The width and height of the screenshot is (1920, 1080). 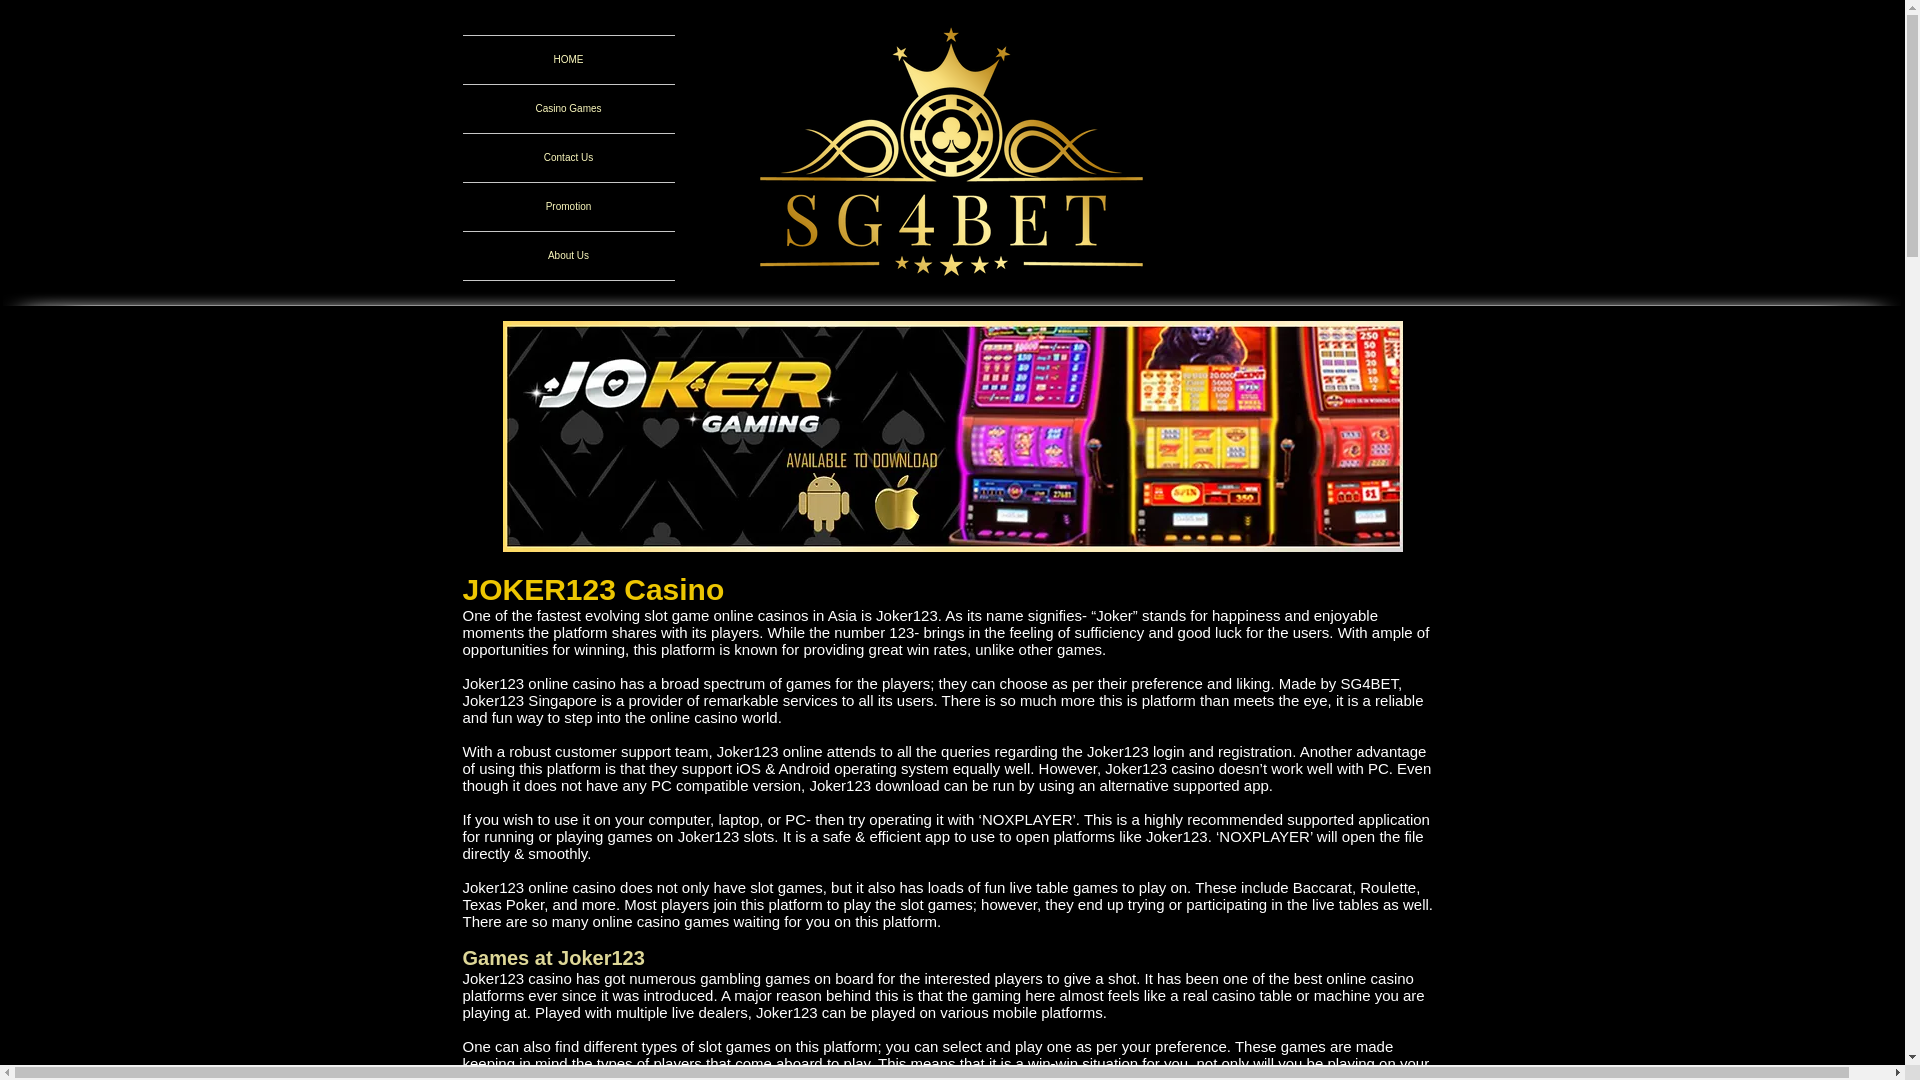 I want to click on Contact Us, so click(x=568, y=158).